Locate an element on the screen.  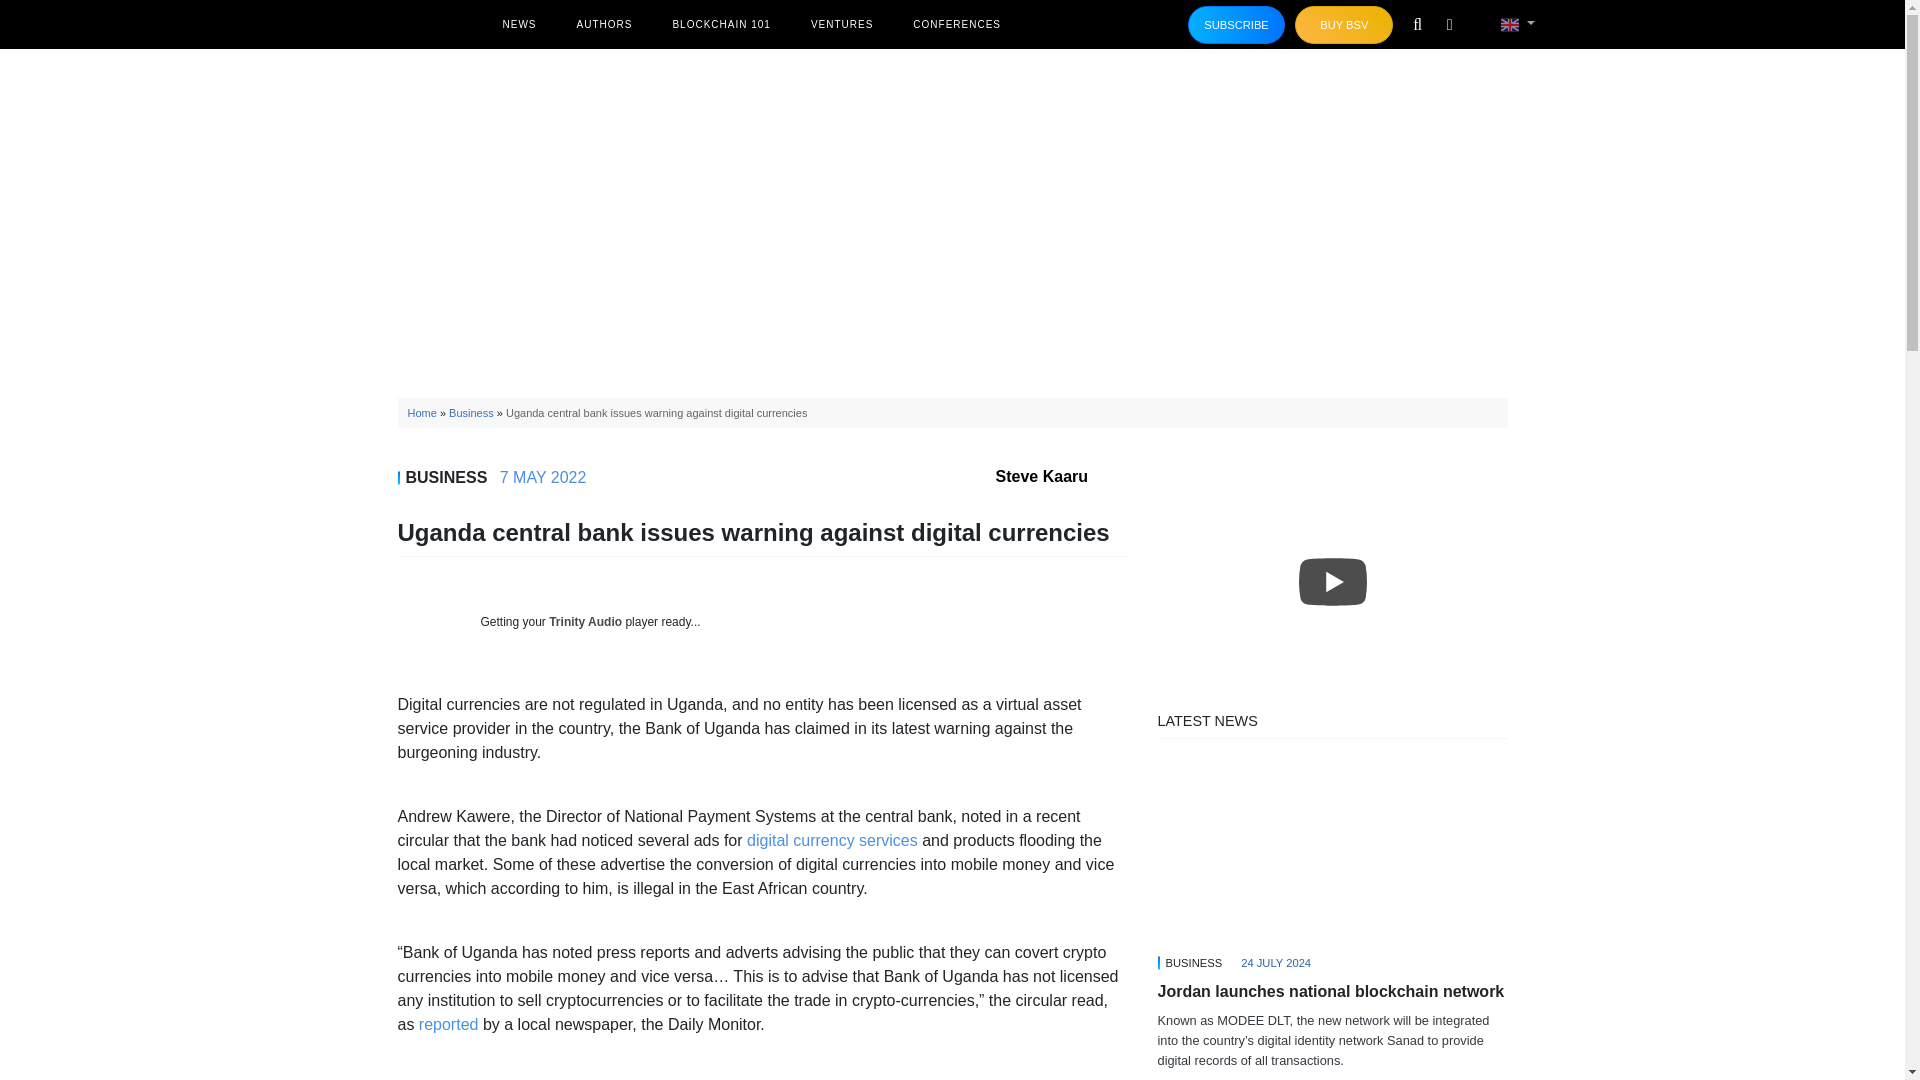
reported is located at coordinates (448, 1024).